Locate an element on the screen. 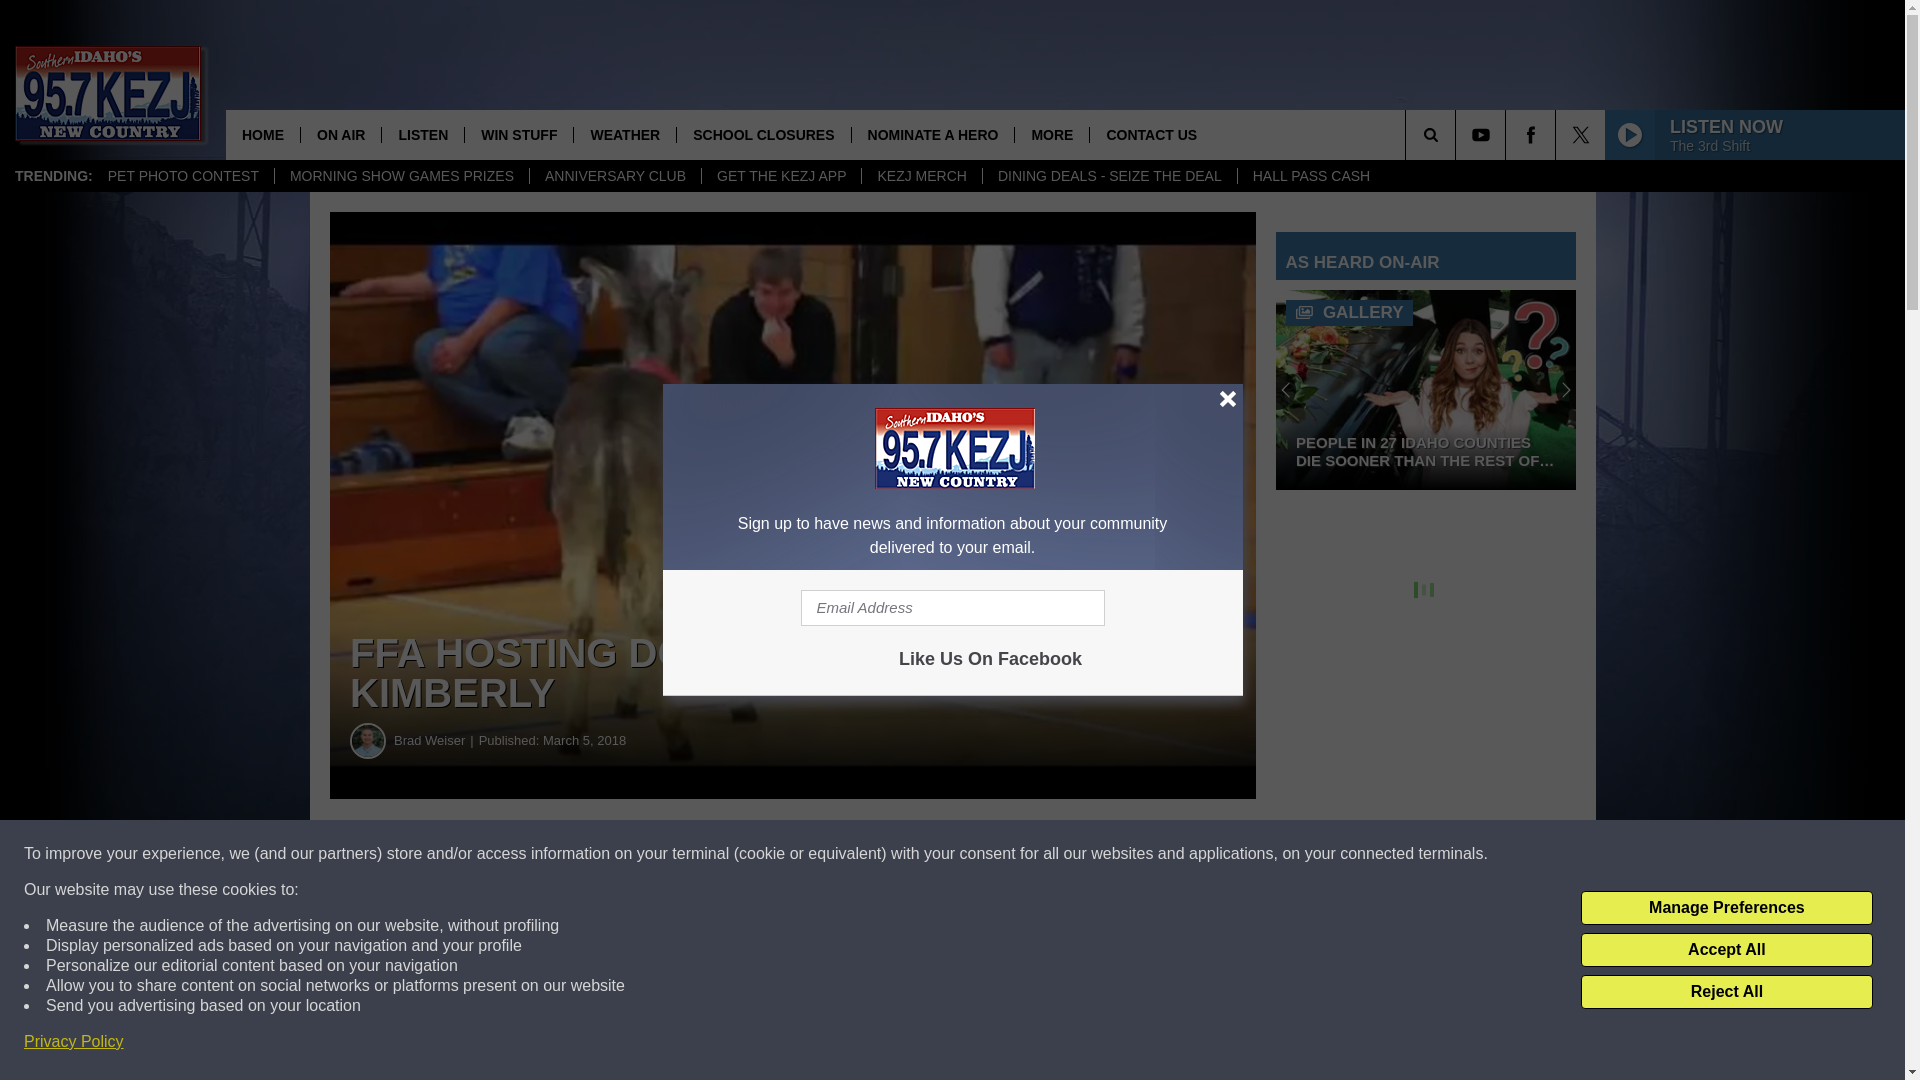 The image size is (1920, 1080). Privacy Policy is located at coordinates (74, 1042).